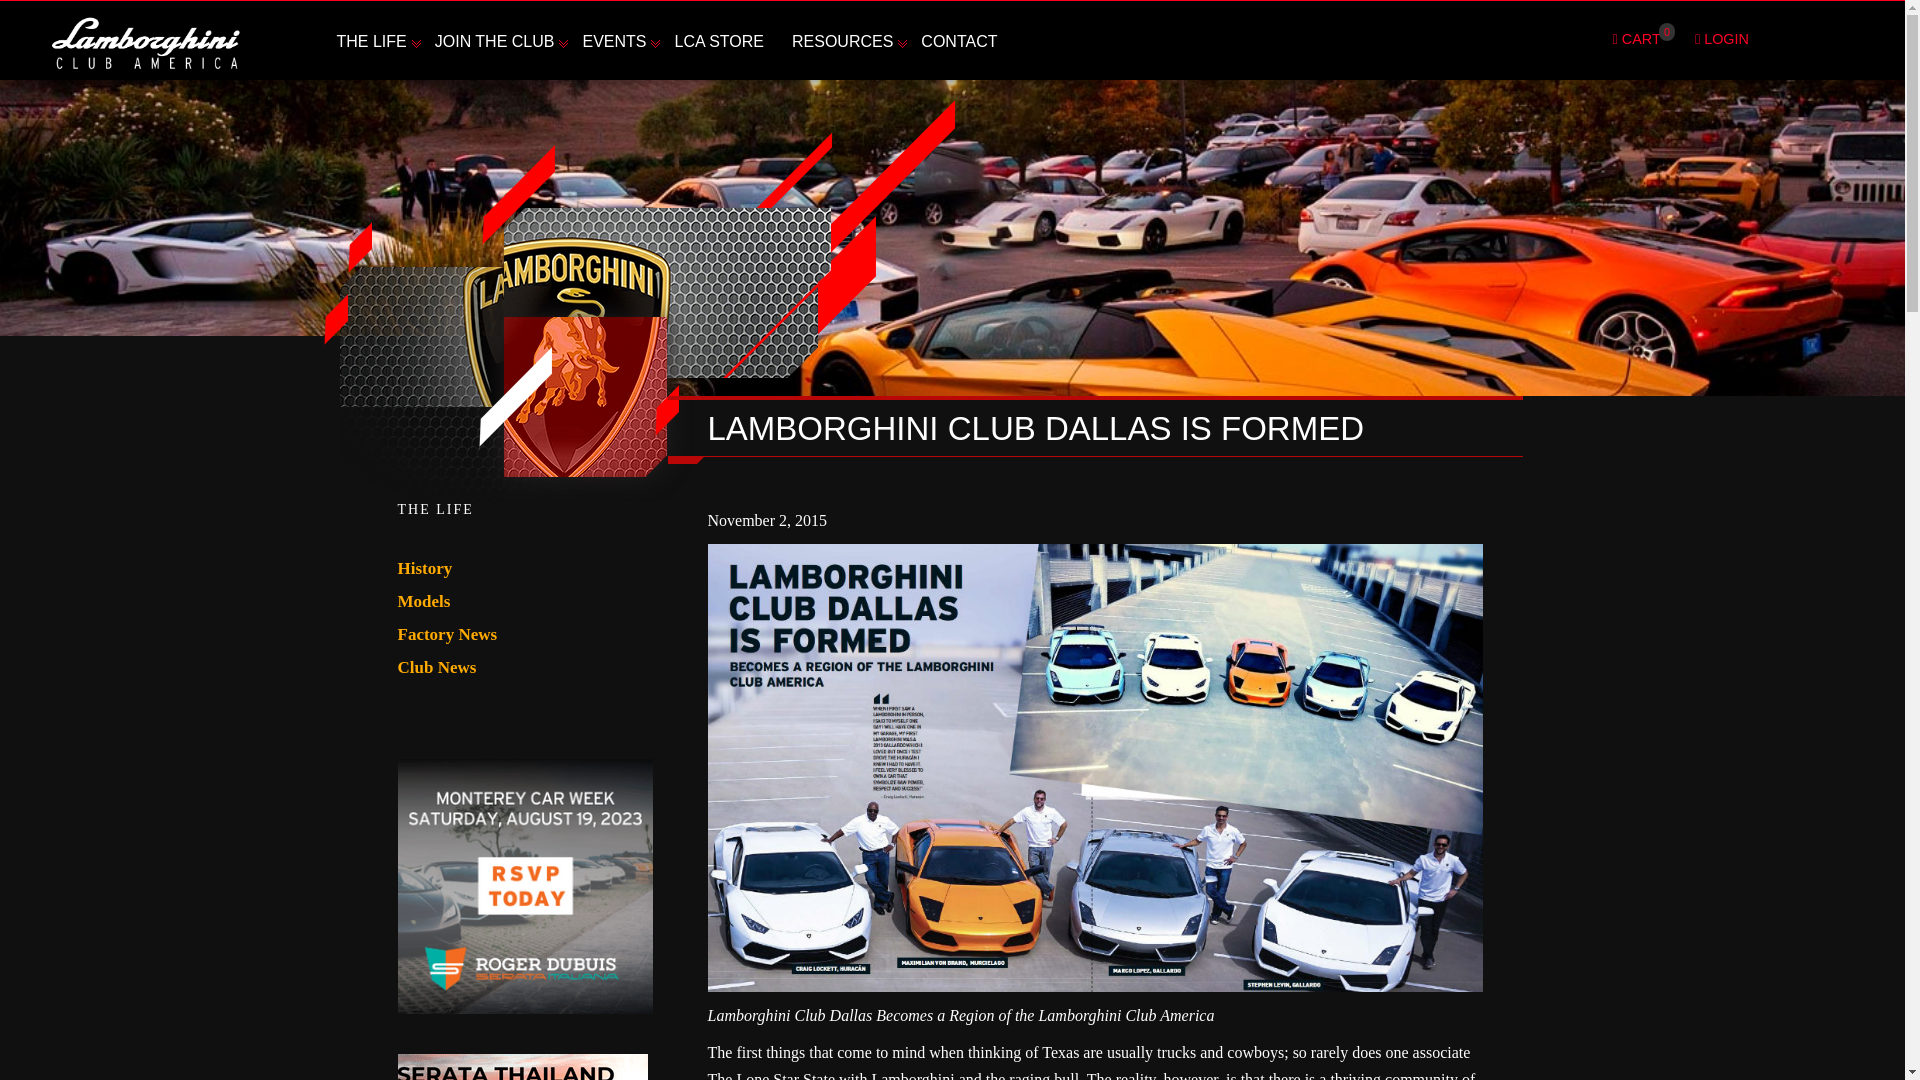 The image size is (1920, 1080). Describe the element at coordinates (883, 70) in the screenshot. I see `LA VITA MAGAZINE` at that location.